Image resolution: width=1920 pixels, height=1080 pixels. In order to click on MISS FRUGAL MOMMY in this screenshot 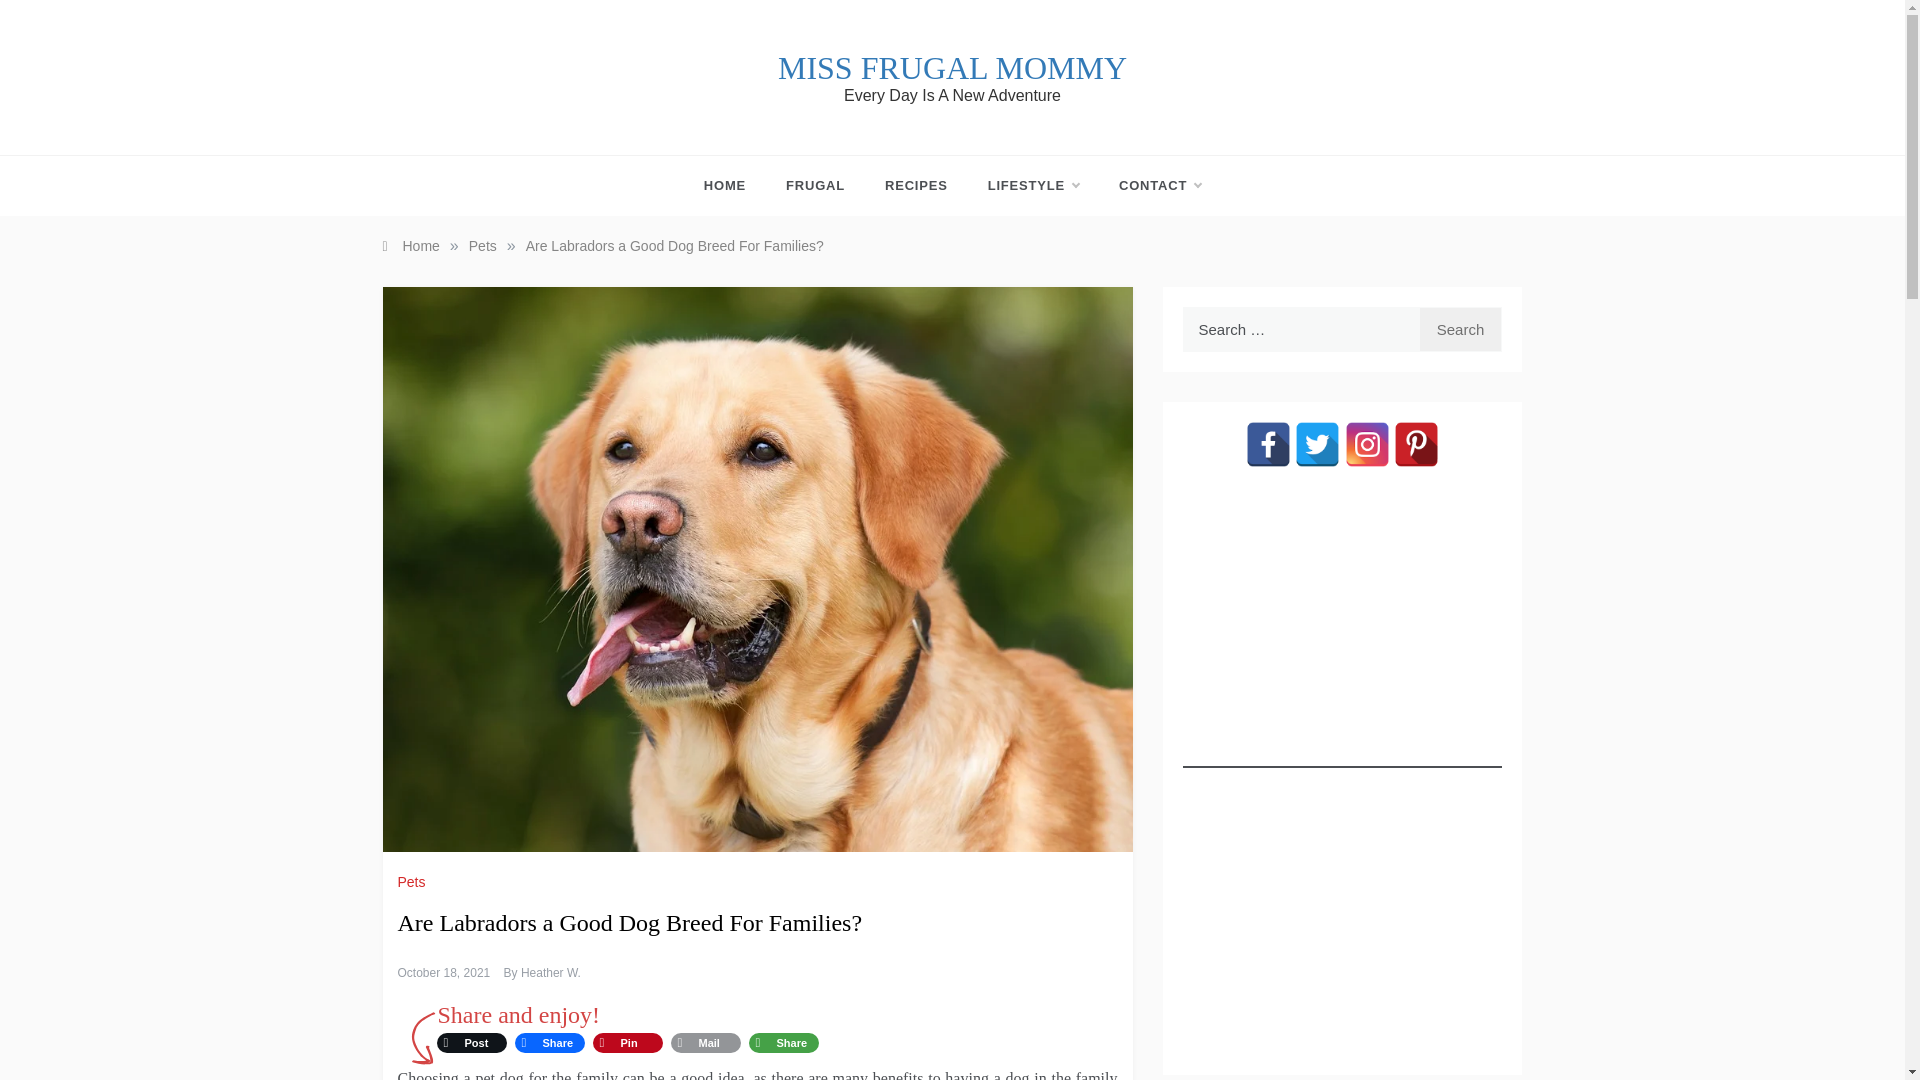, I will do `click(952, 68)`.